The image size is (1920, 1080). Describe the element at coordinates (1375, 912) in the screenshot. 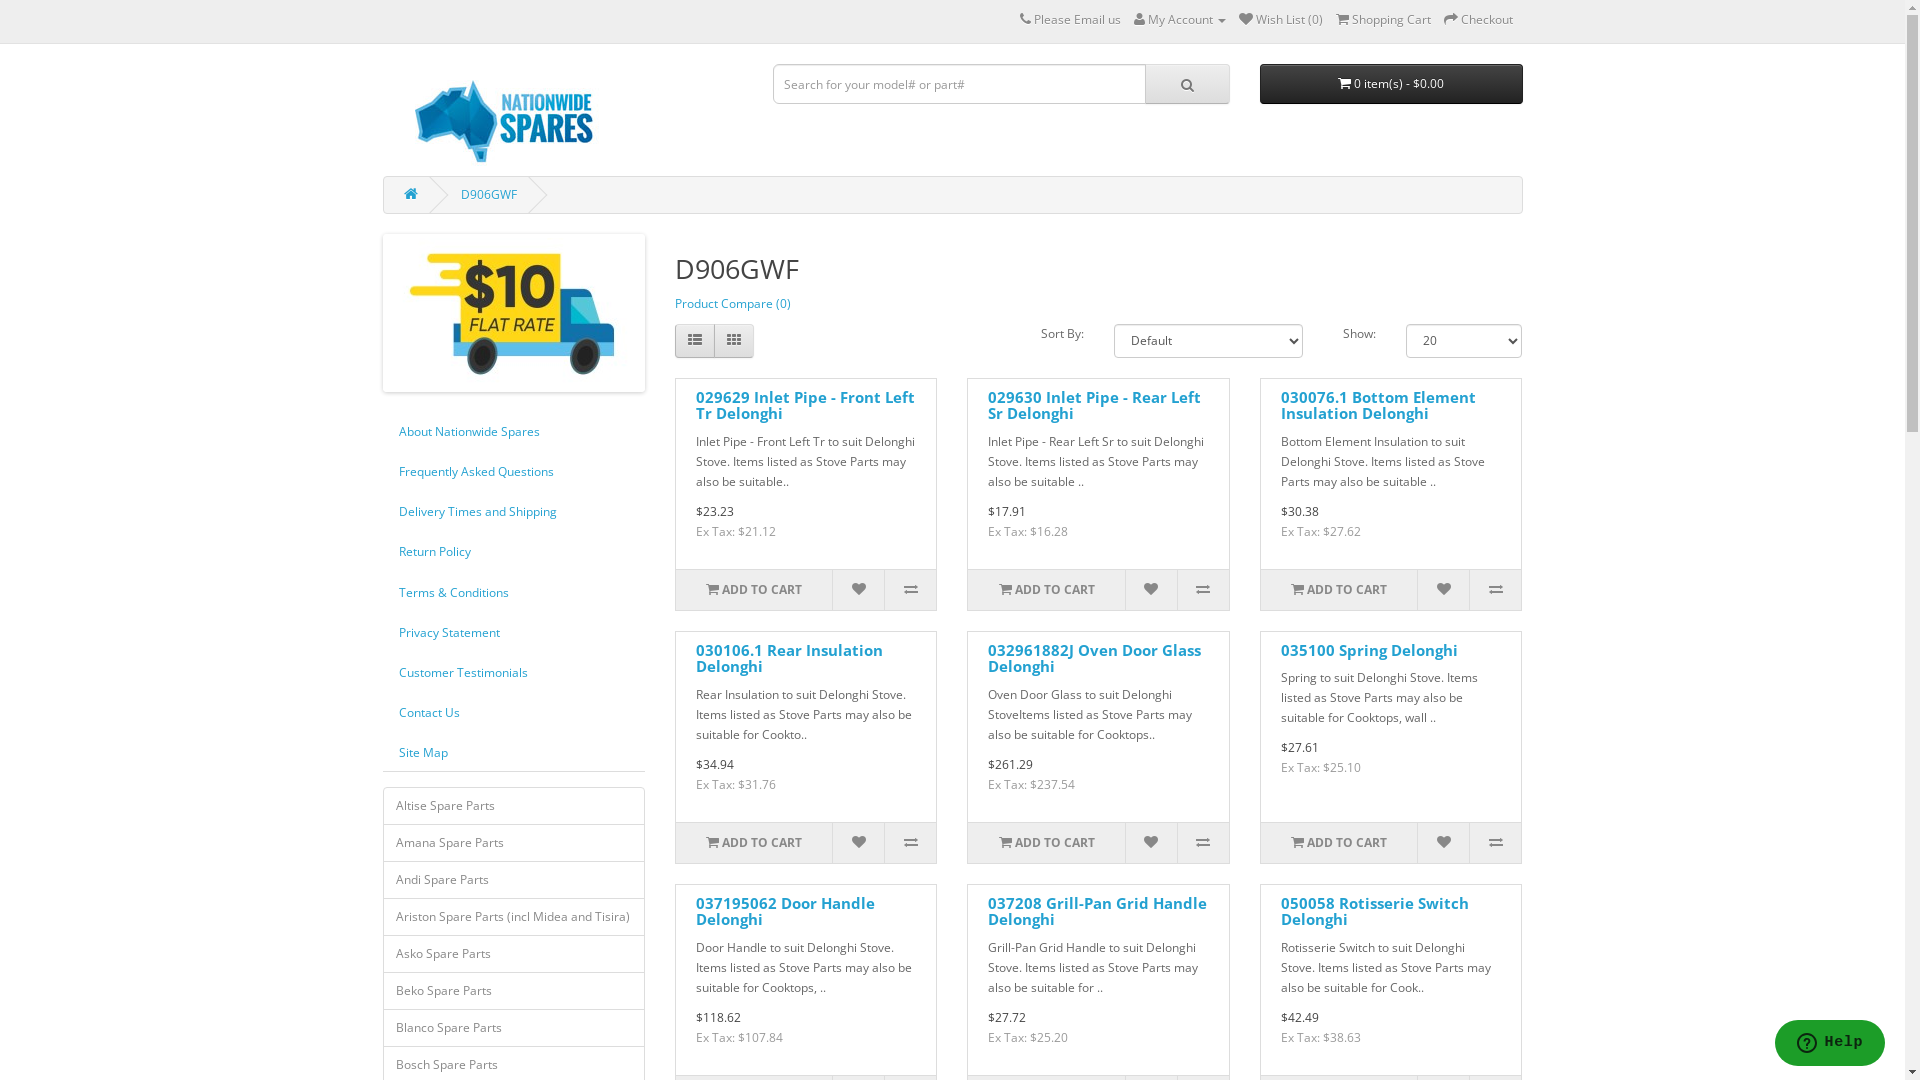

I see `050058 Rotisserie Switch Delonghi` at that location.